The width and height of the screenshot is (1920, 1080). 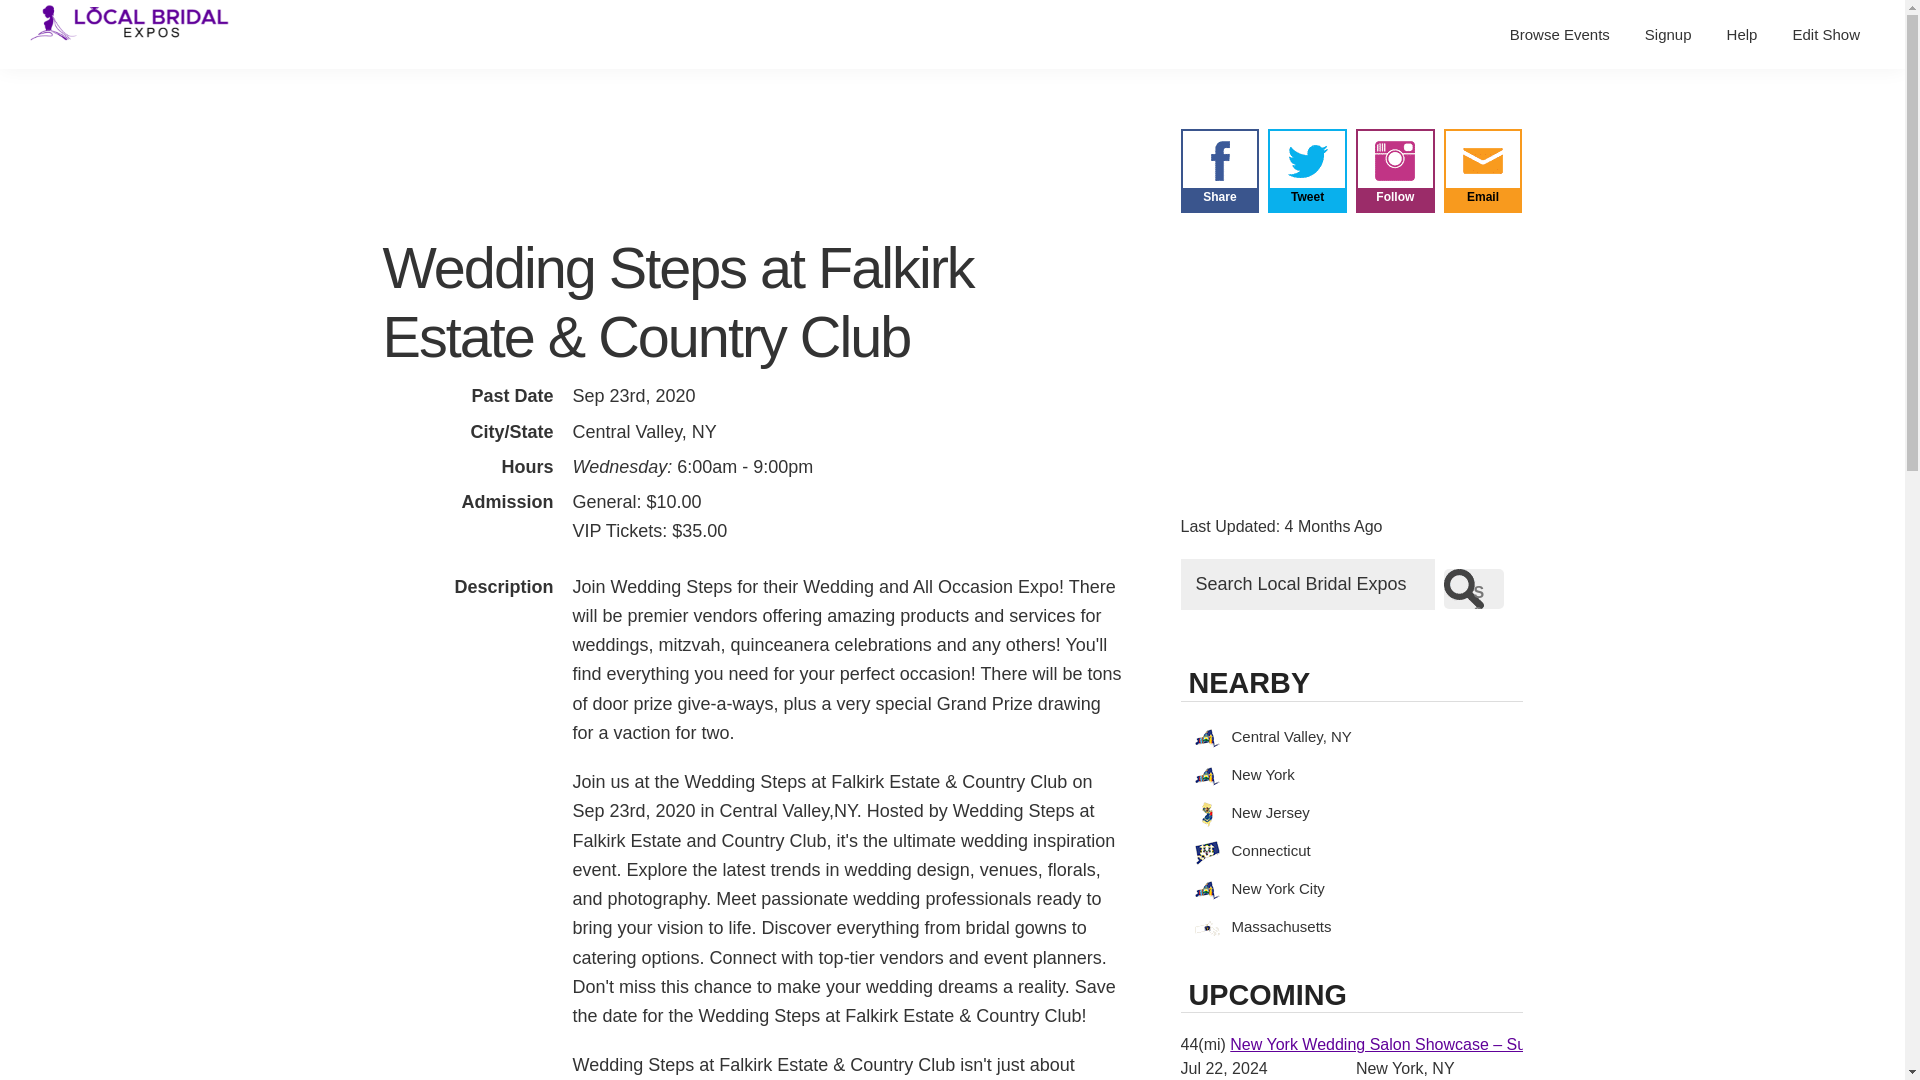 I want to click on search, so click(x=1473, y=589).